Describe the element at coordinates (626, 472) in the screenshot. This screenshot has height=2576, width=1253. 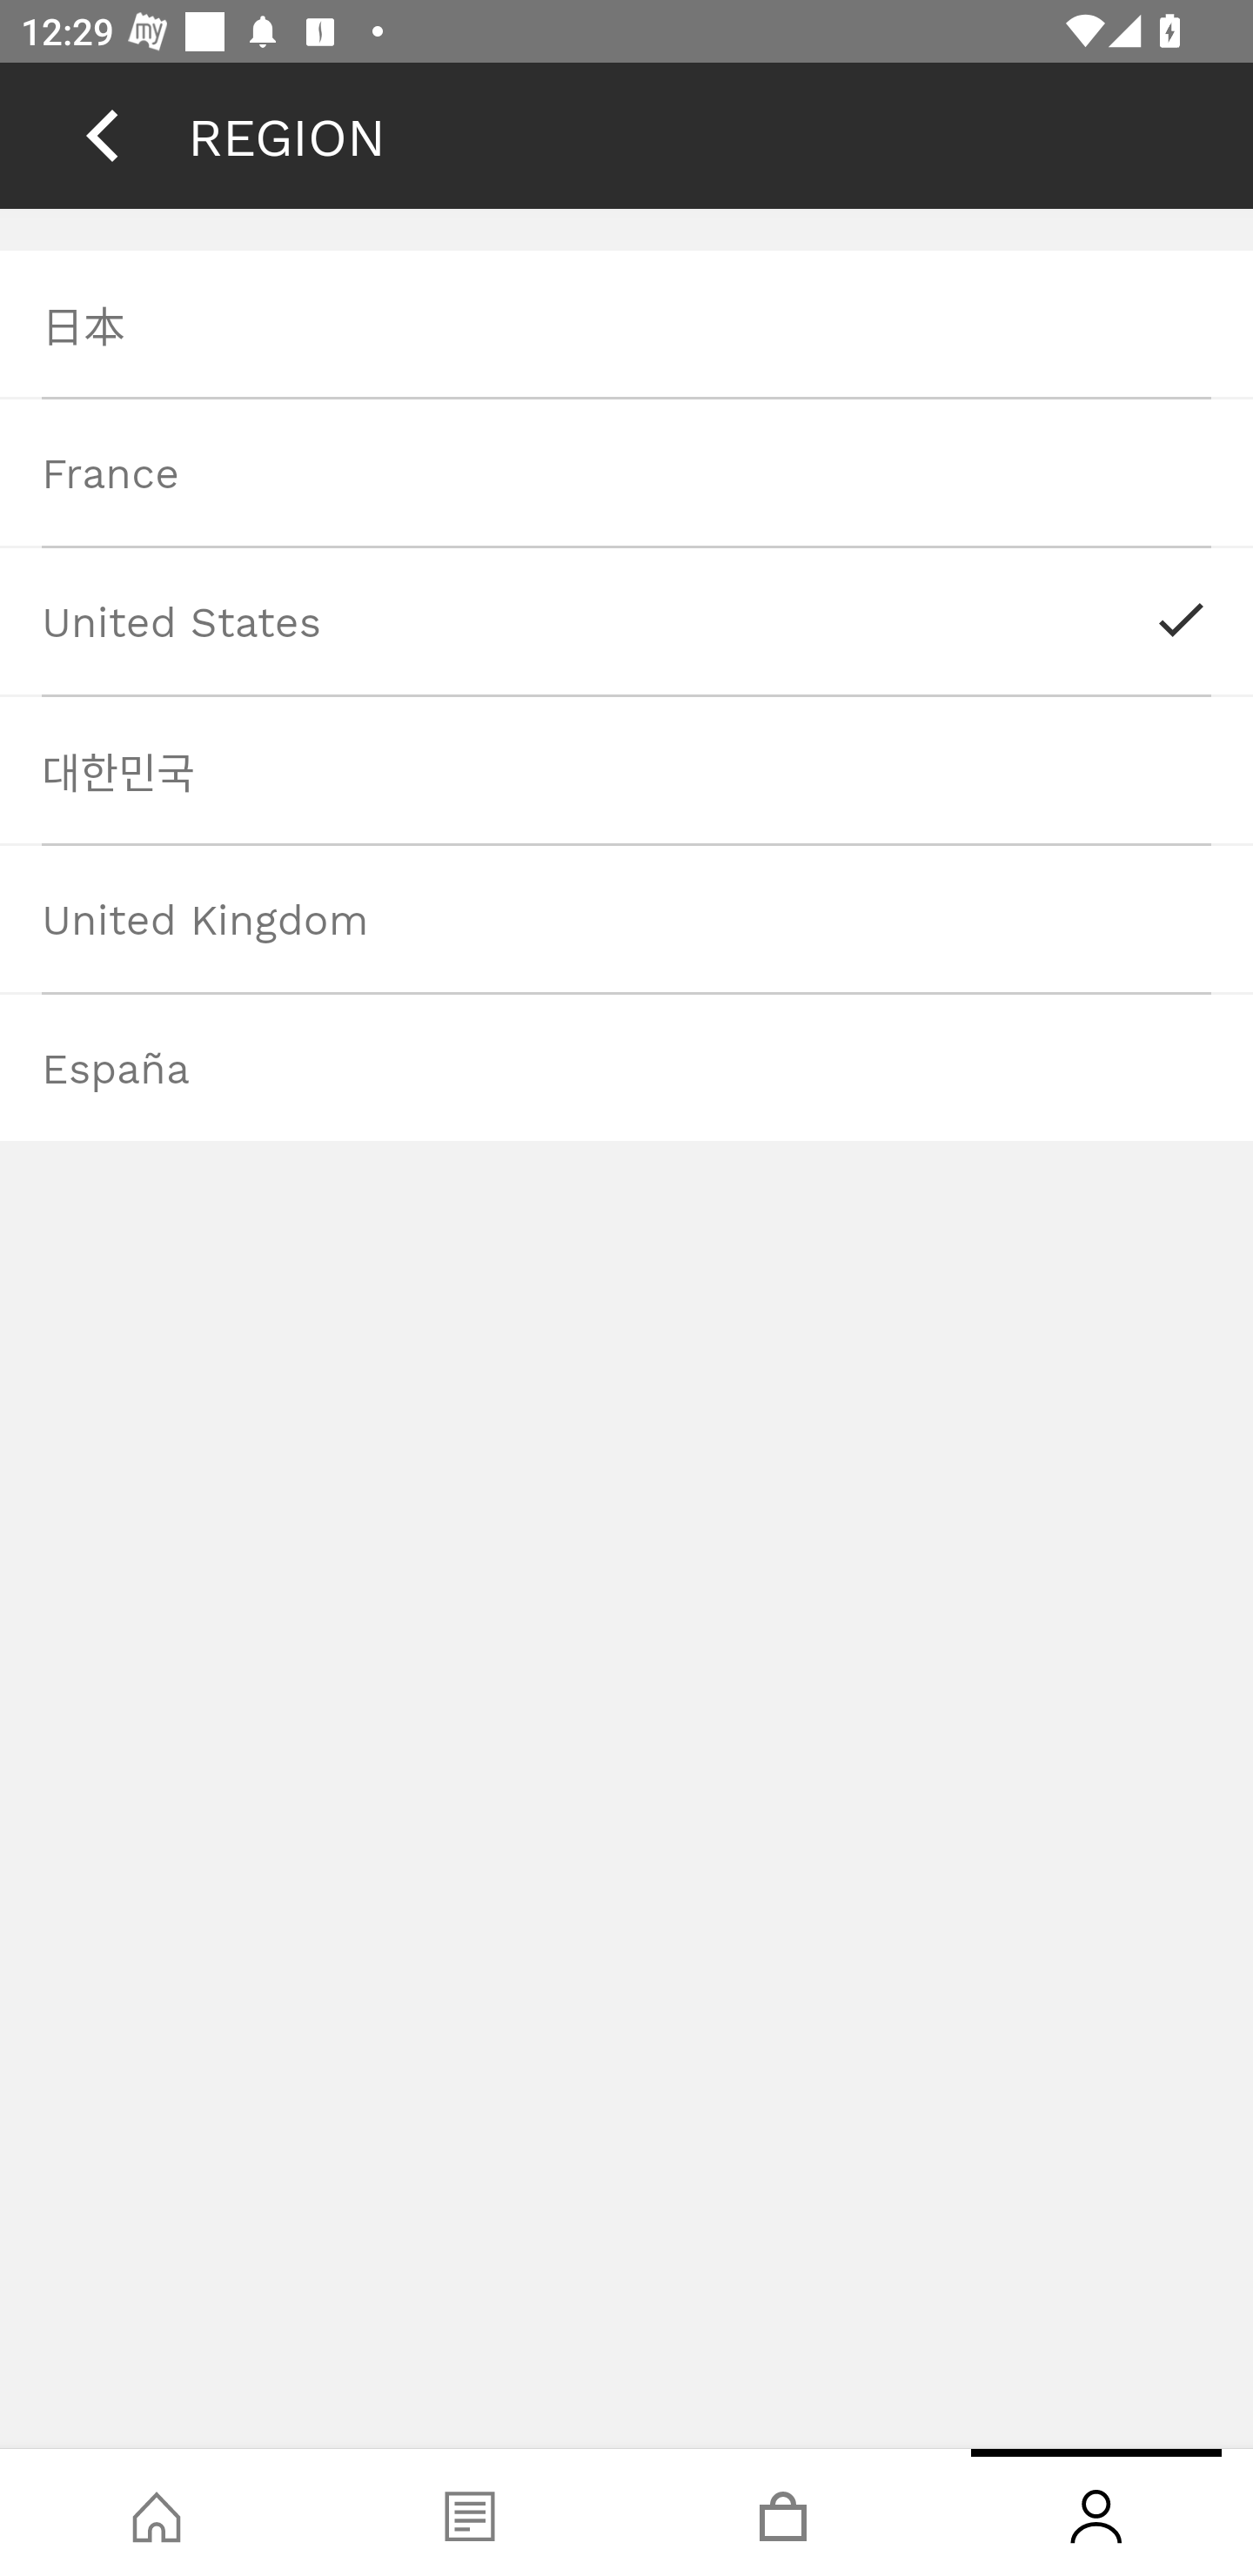
I see `France` at that location.